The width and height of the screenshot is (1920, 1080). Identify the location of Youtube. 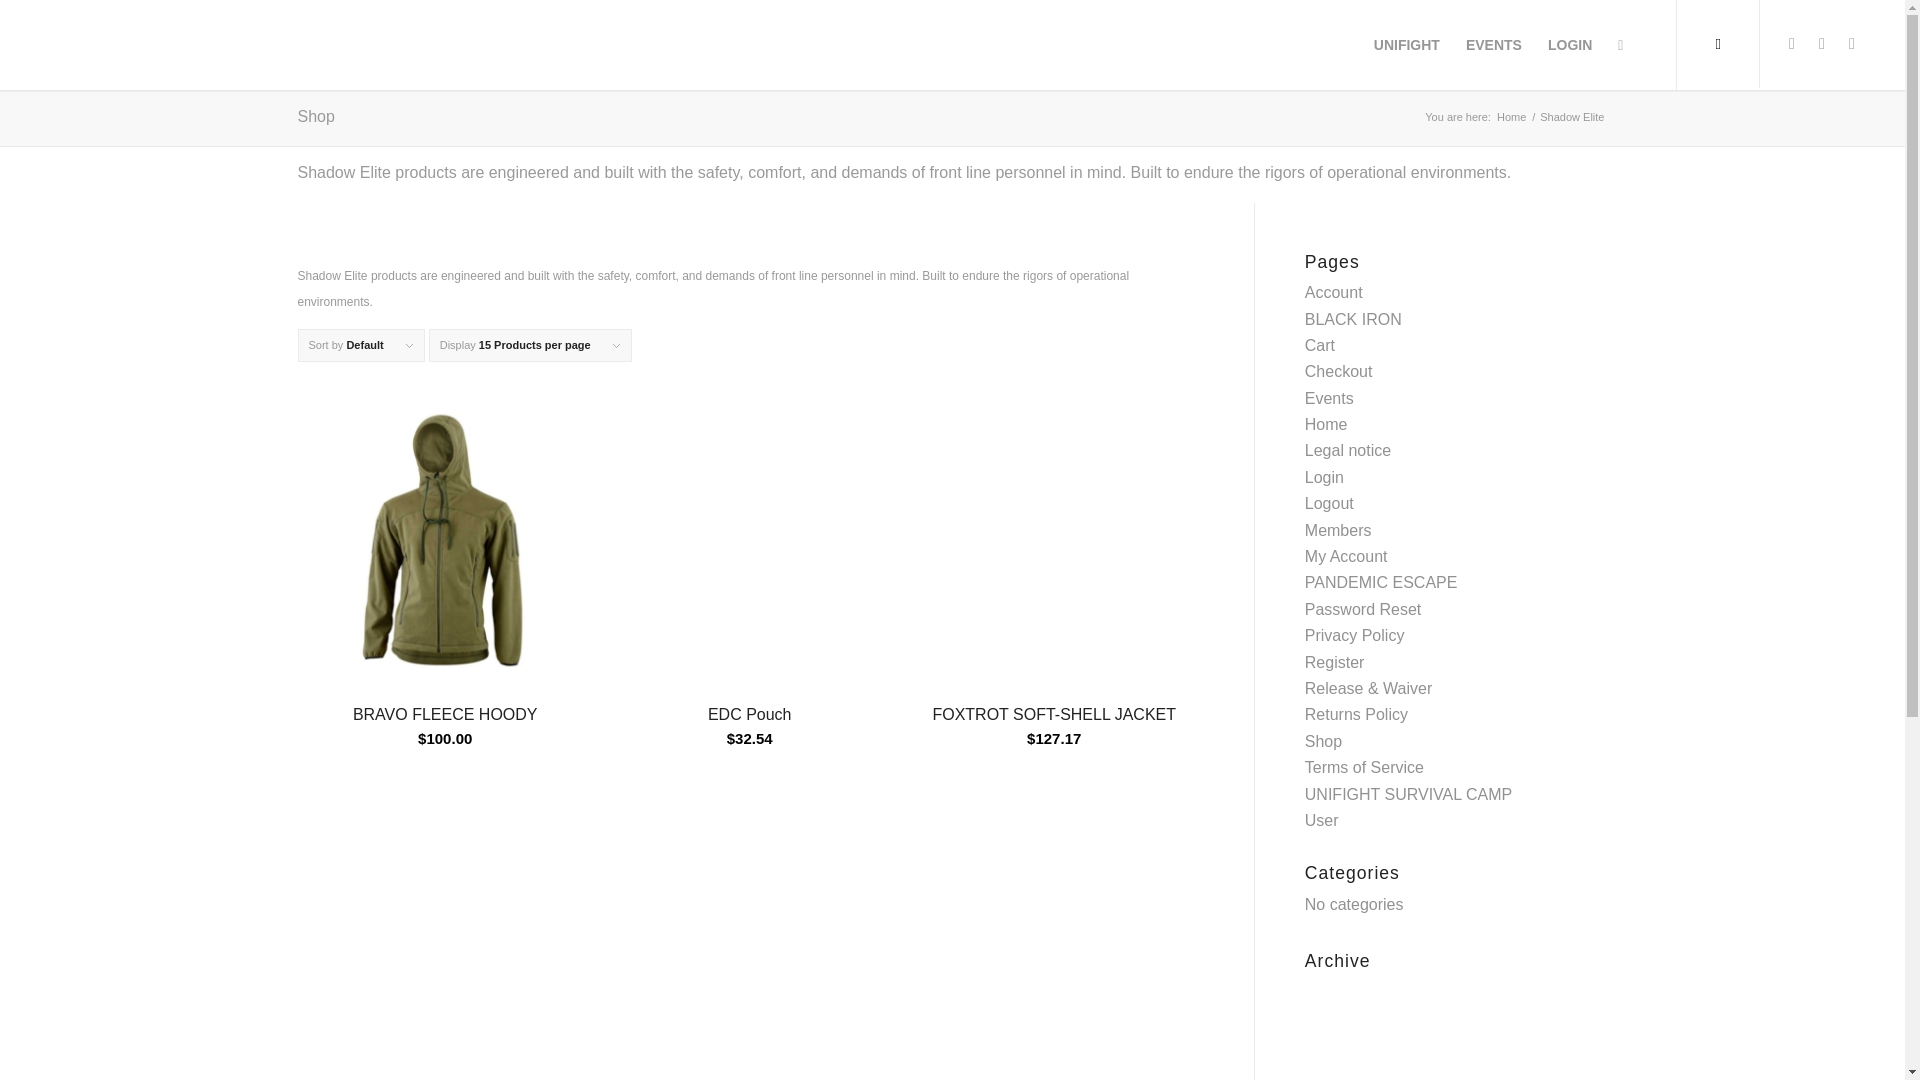
(1852, 44).